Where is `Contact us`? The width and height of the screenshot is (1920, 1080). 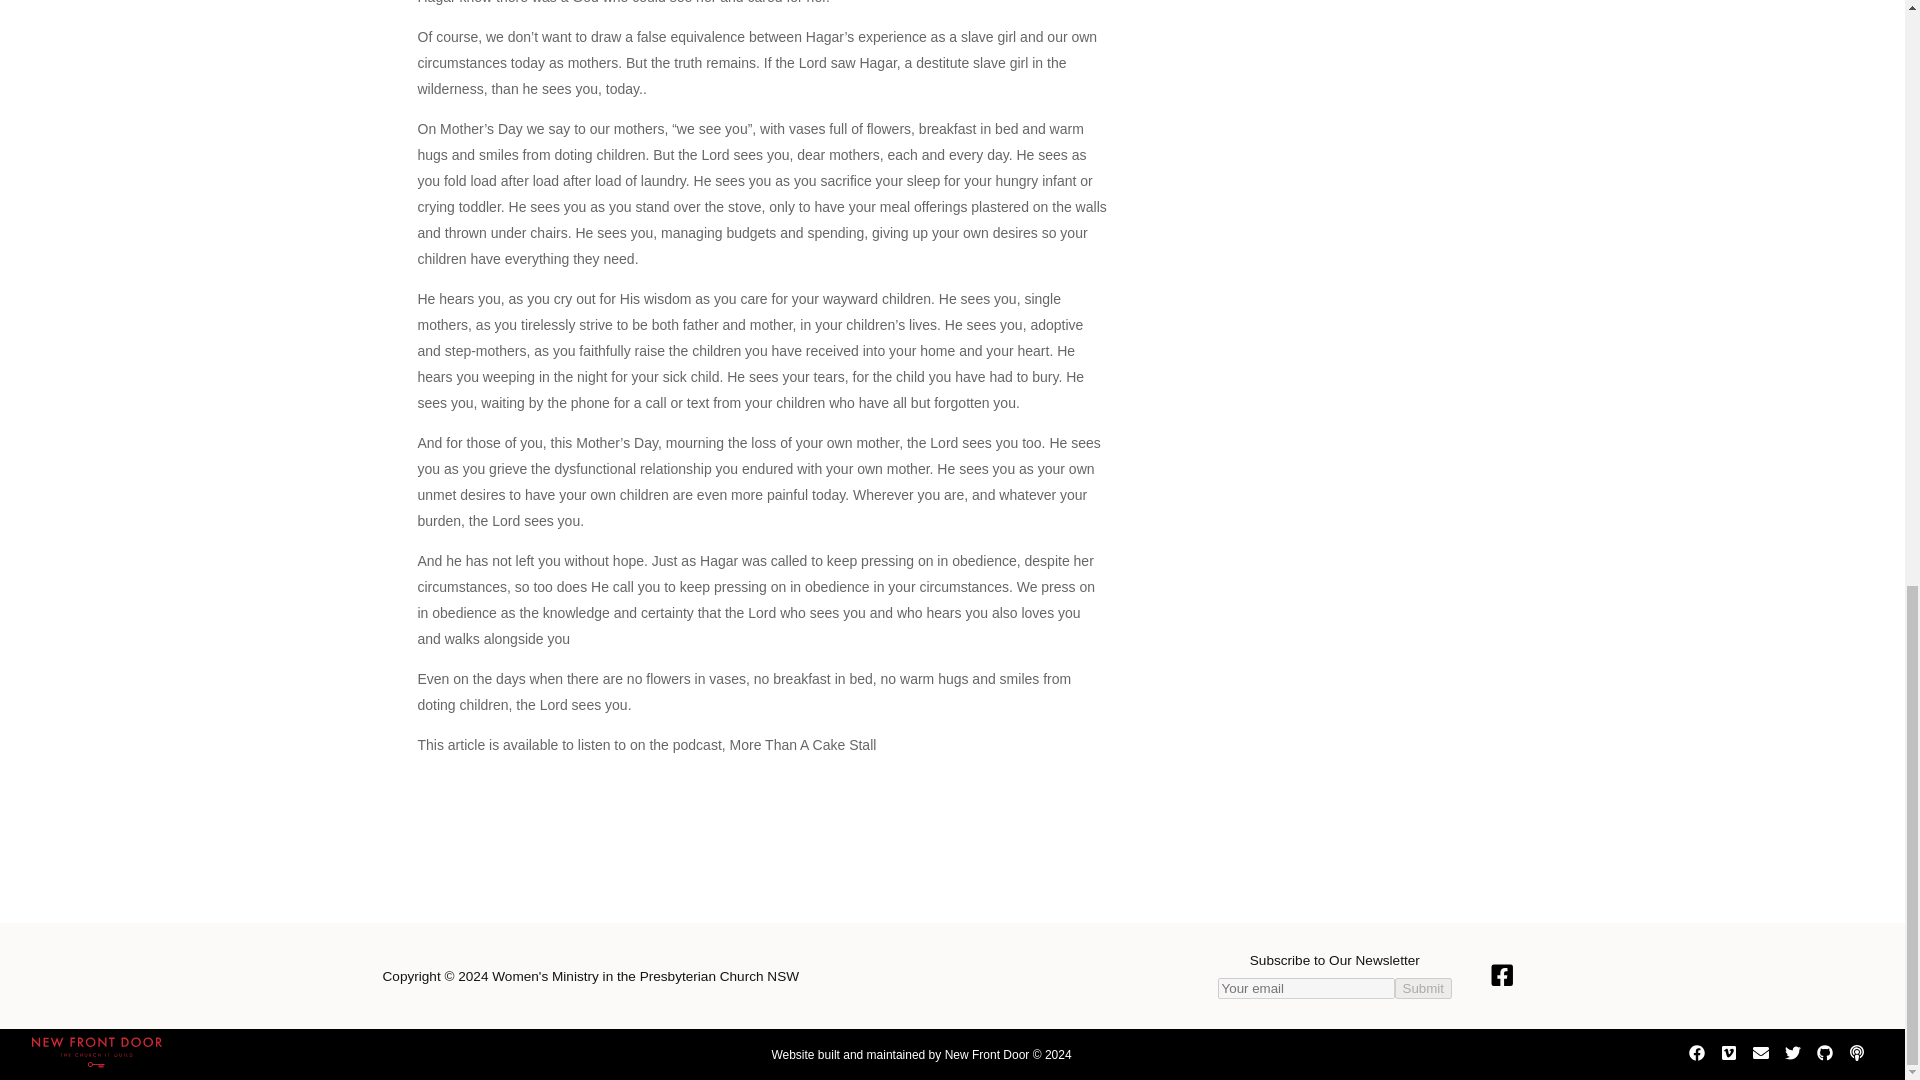
Contact us is located at coordinates (1761, 1055).